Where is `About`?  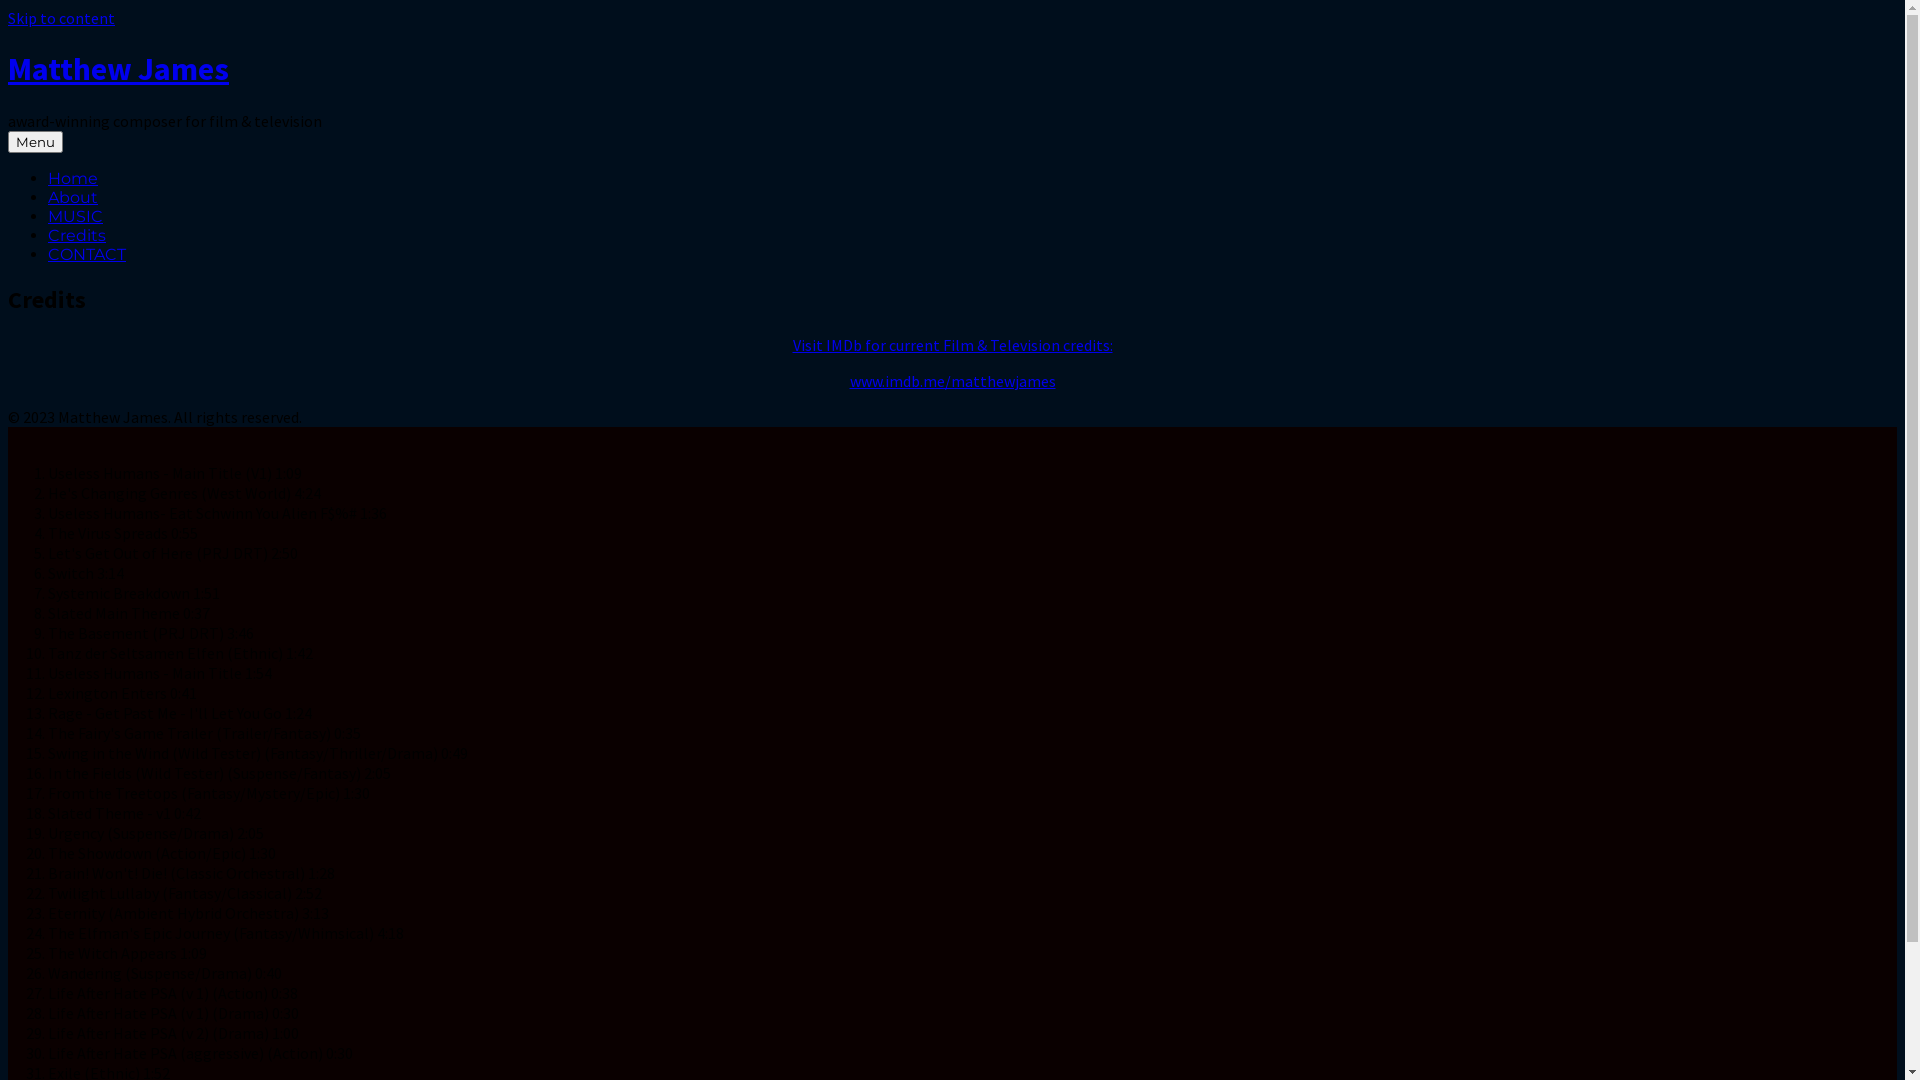
About is located at coordinates (73, 198).